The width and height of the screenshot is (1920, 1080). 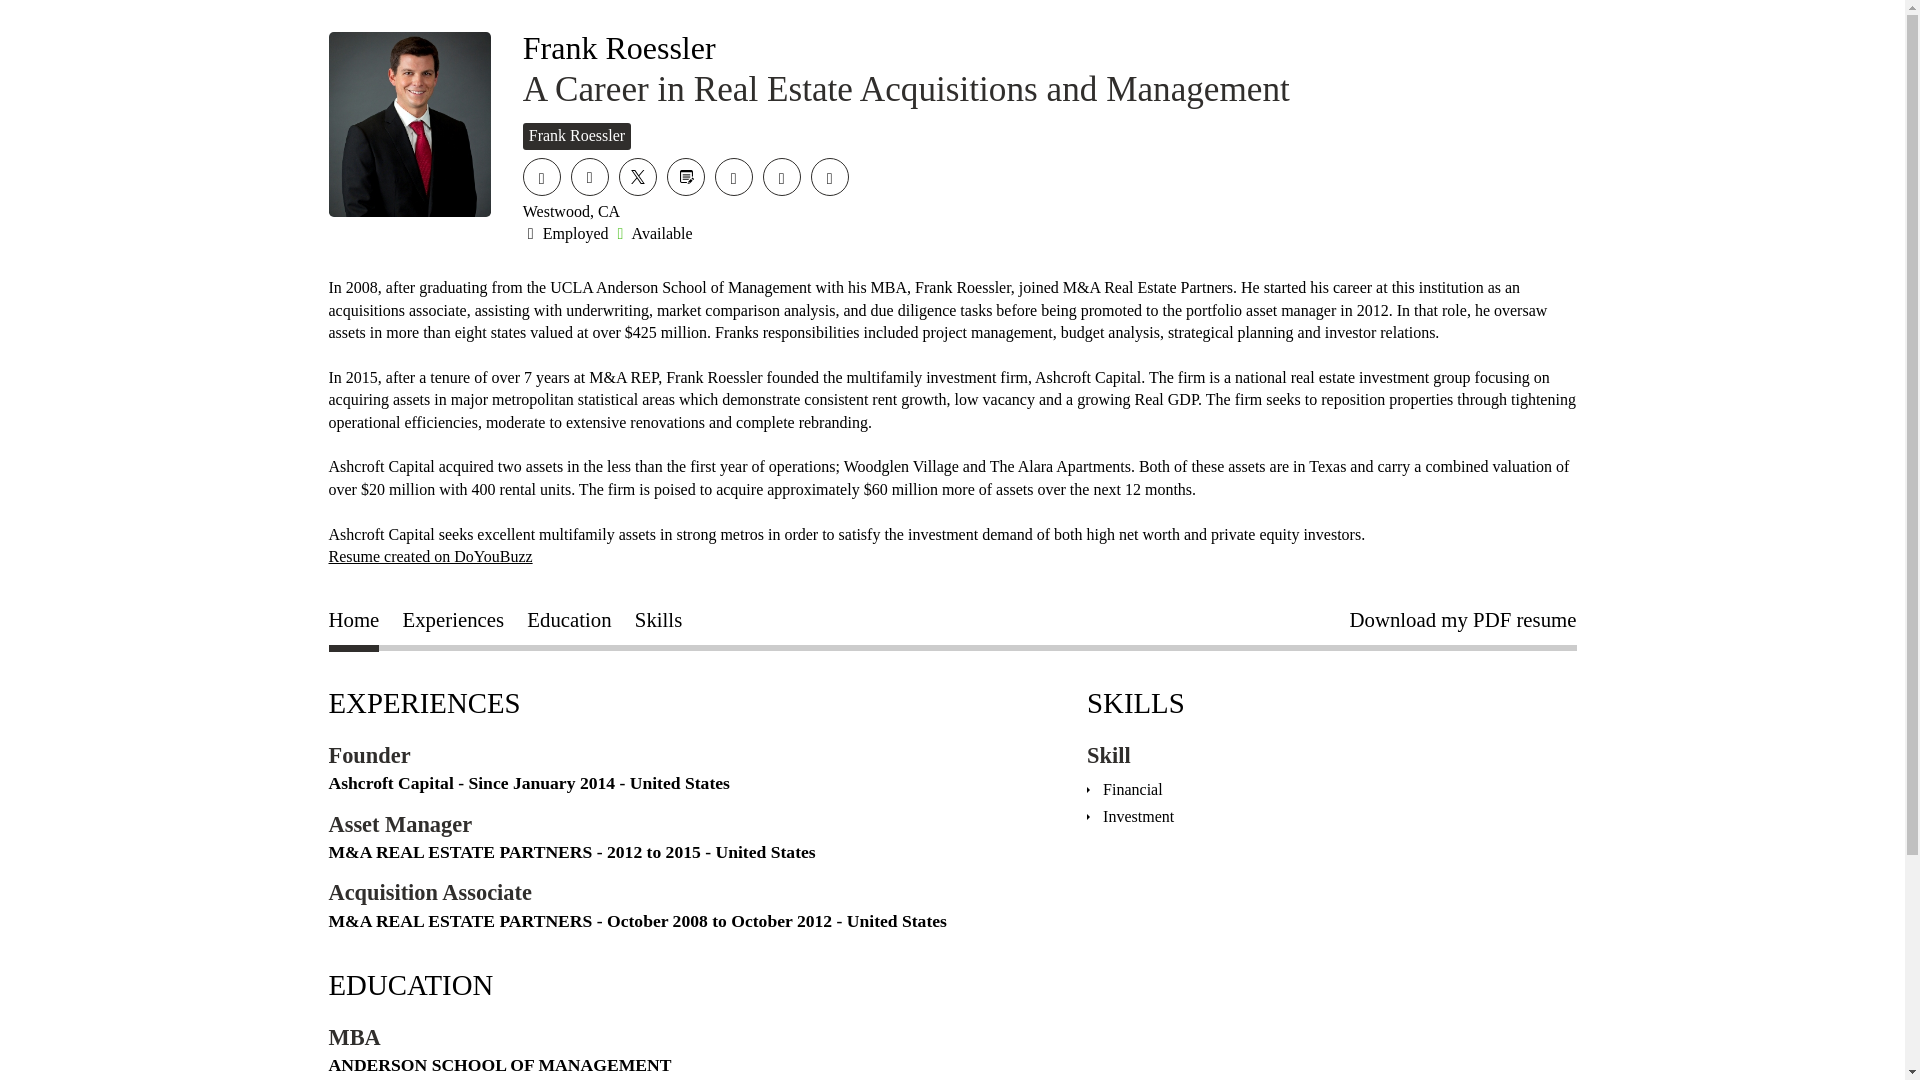 What do you see at coordinates (400, 824) in the screenshot?
I see `Asset Manager` at bounding box center [400, 824].